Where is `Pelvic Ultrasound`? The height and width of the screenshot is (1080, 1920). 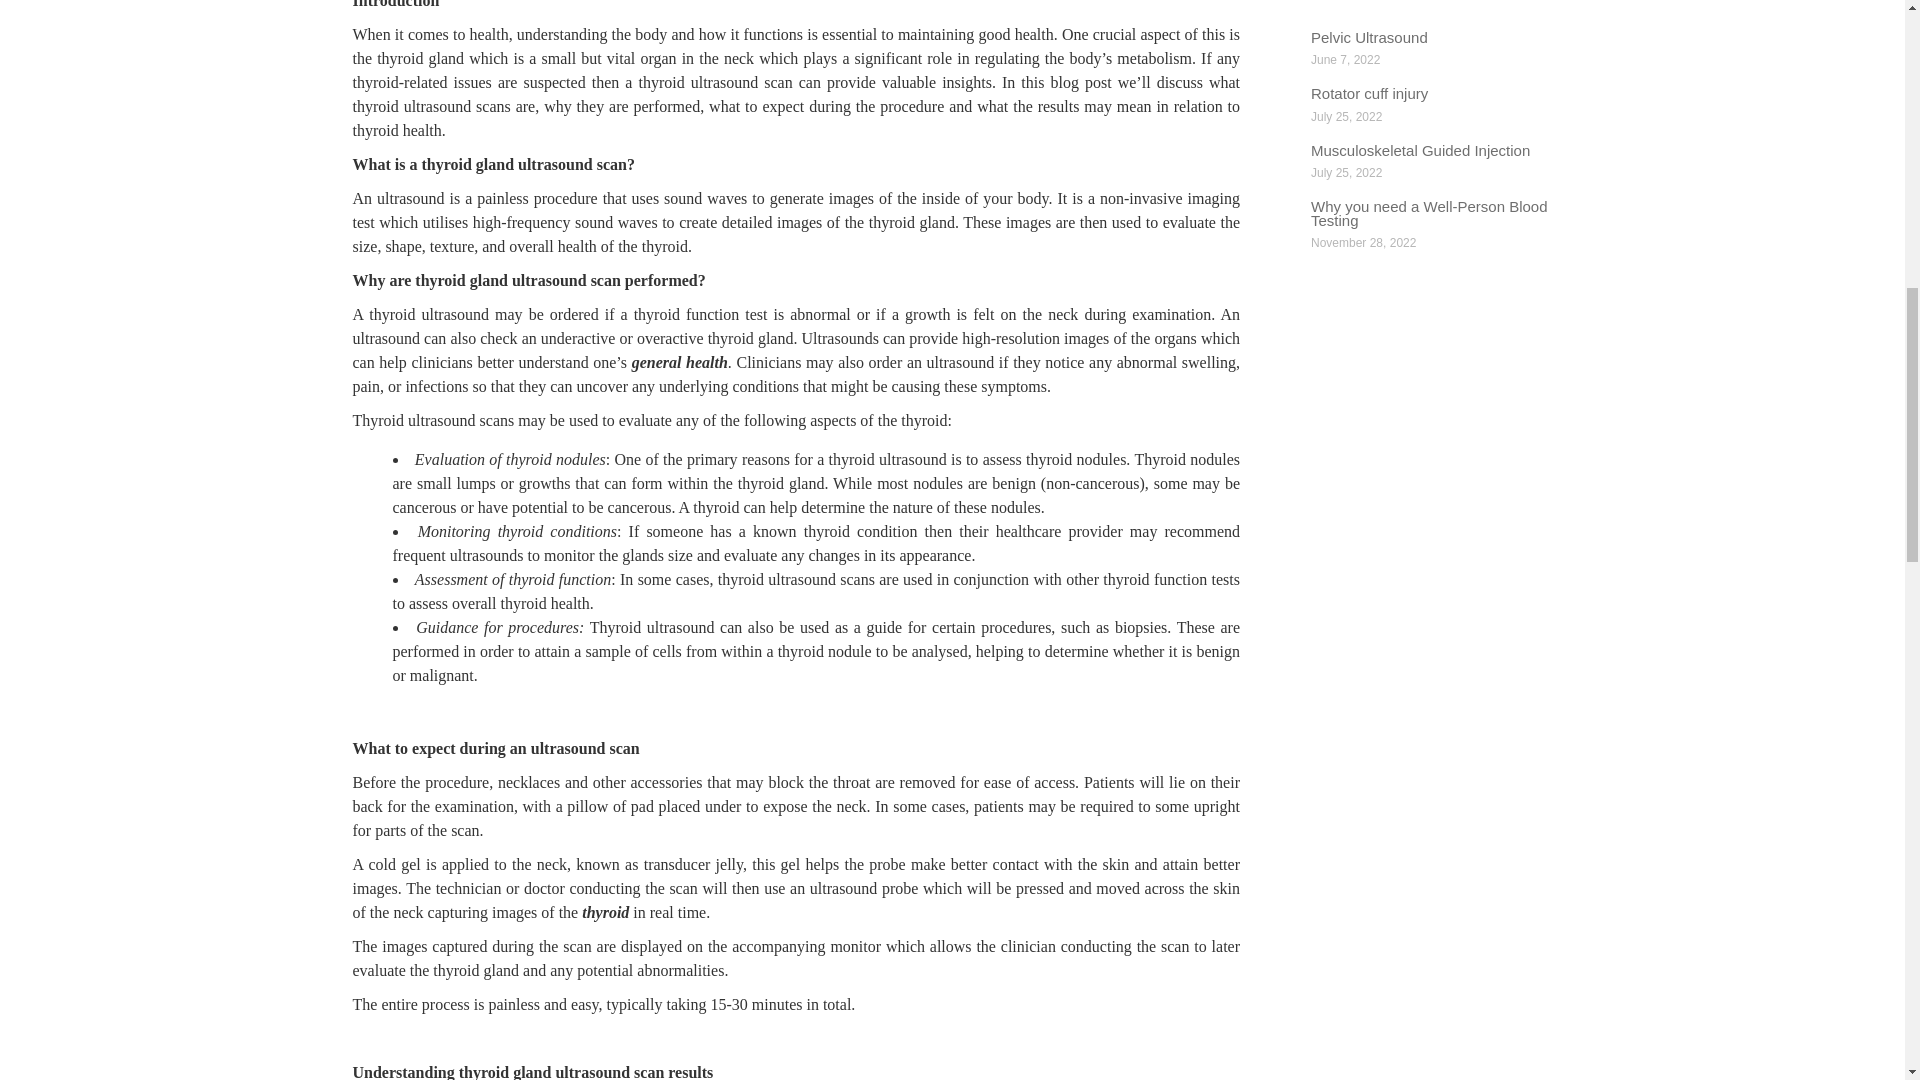 Pelvic Ultrasound is located at coordinates (1370, 38).